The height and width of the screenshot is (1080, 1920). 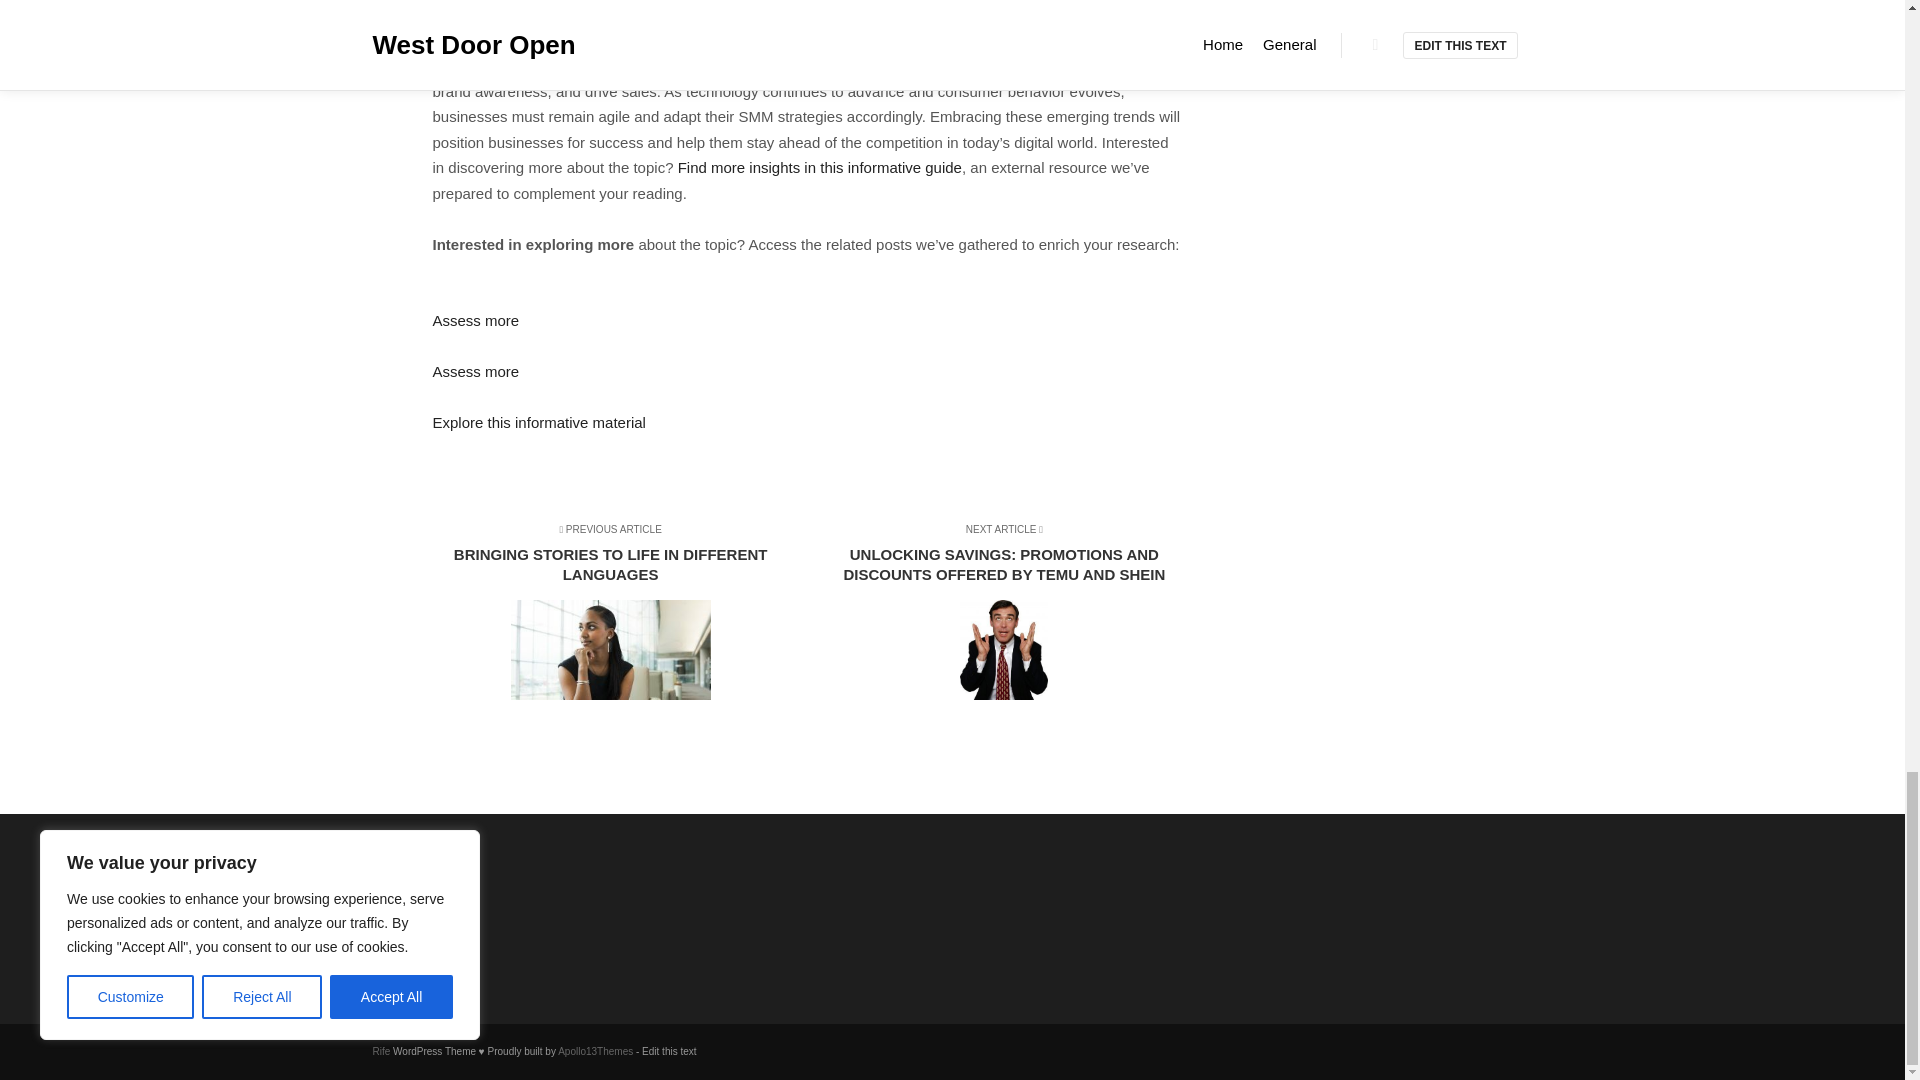 I want to click on About, so click(x=476, y=900).